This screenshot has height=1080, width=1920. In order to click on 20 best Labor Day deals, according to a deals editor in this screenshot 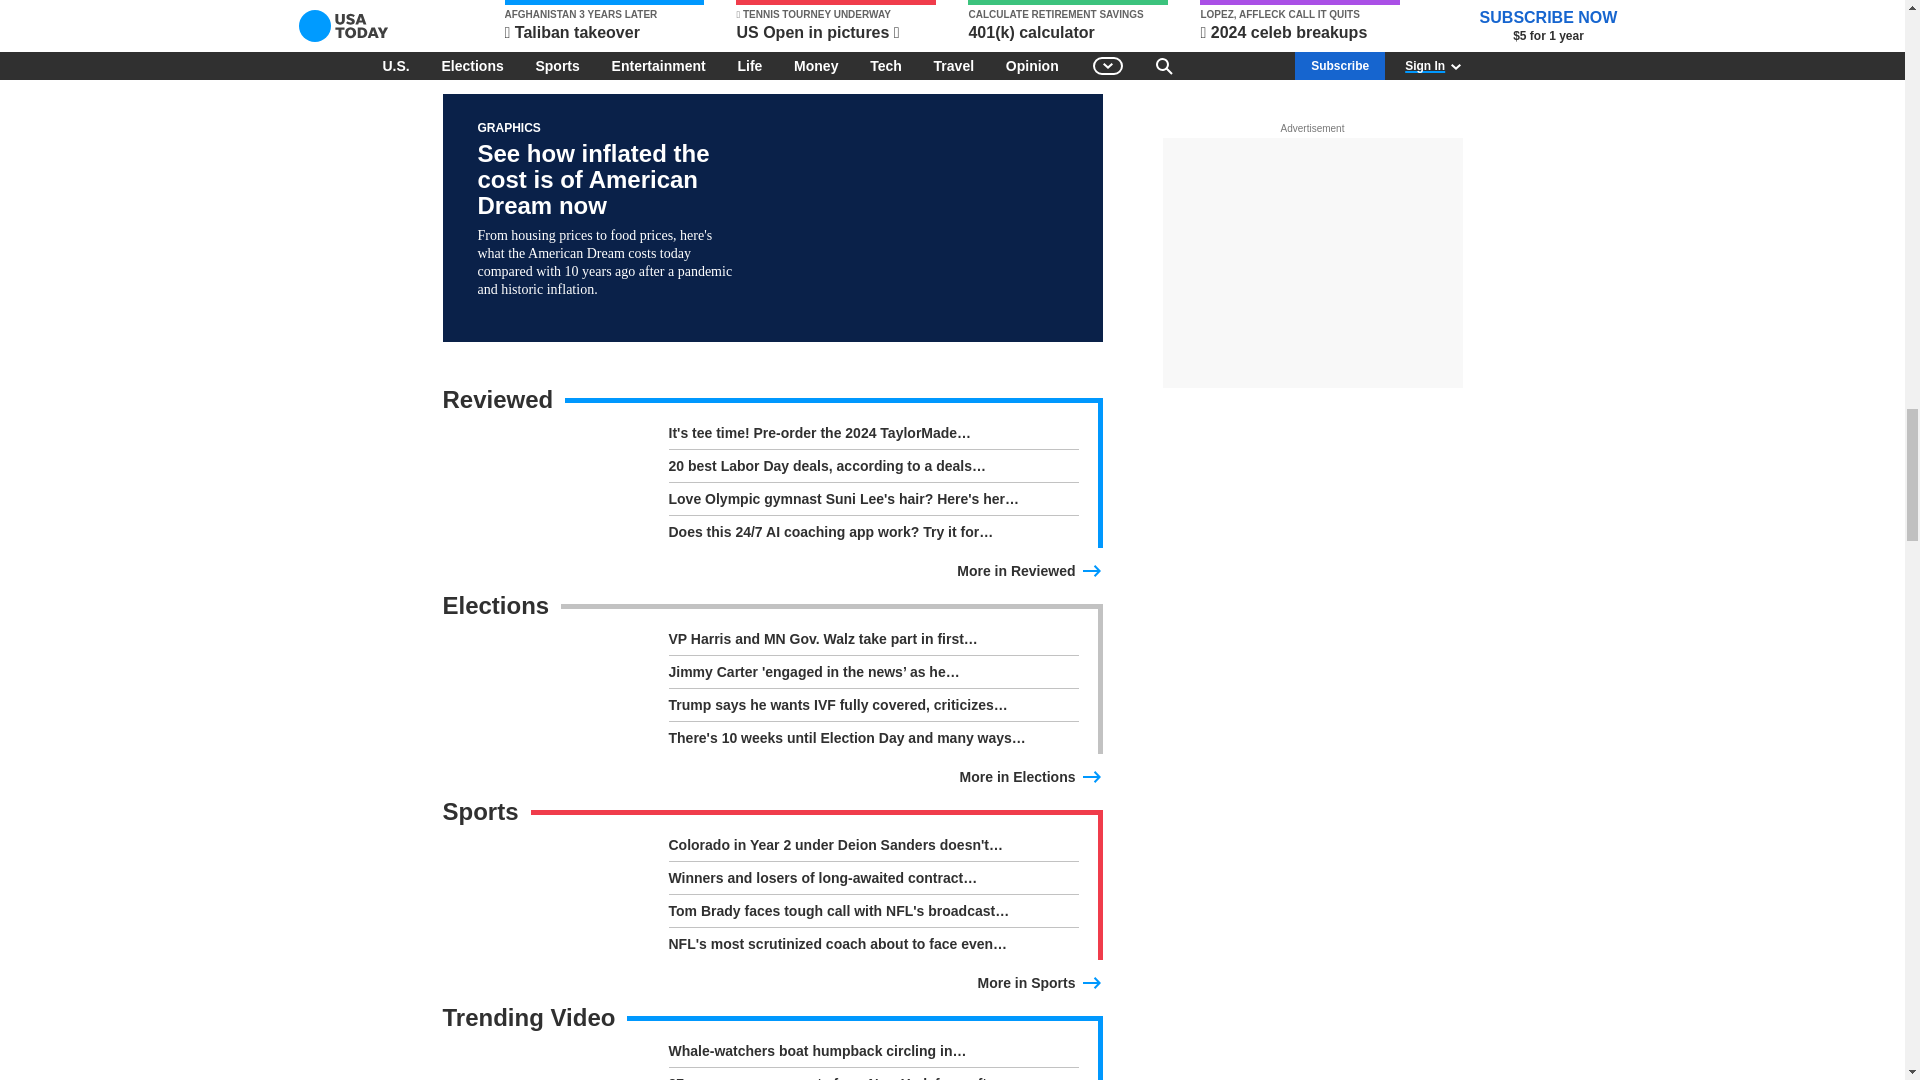, I will do `click(872, 469)`.